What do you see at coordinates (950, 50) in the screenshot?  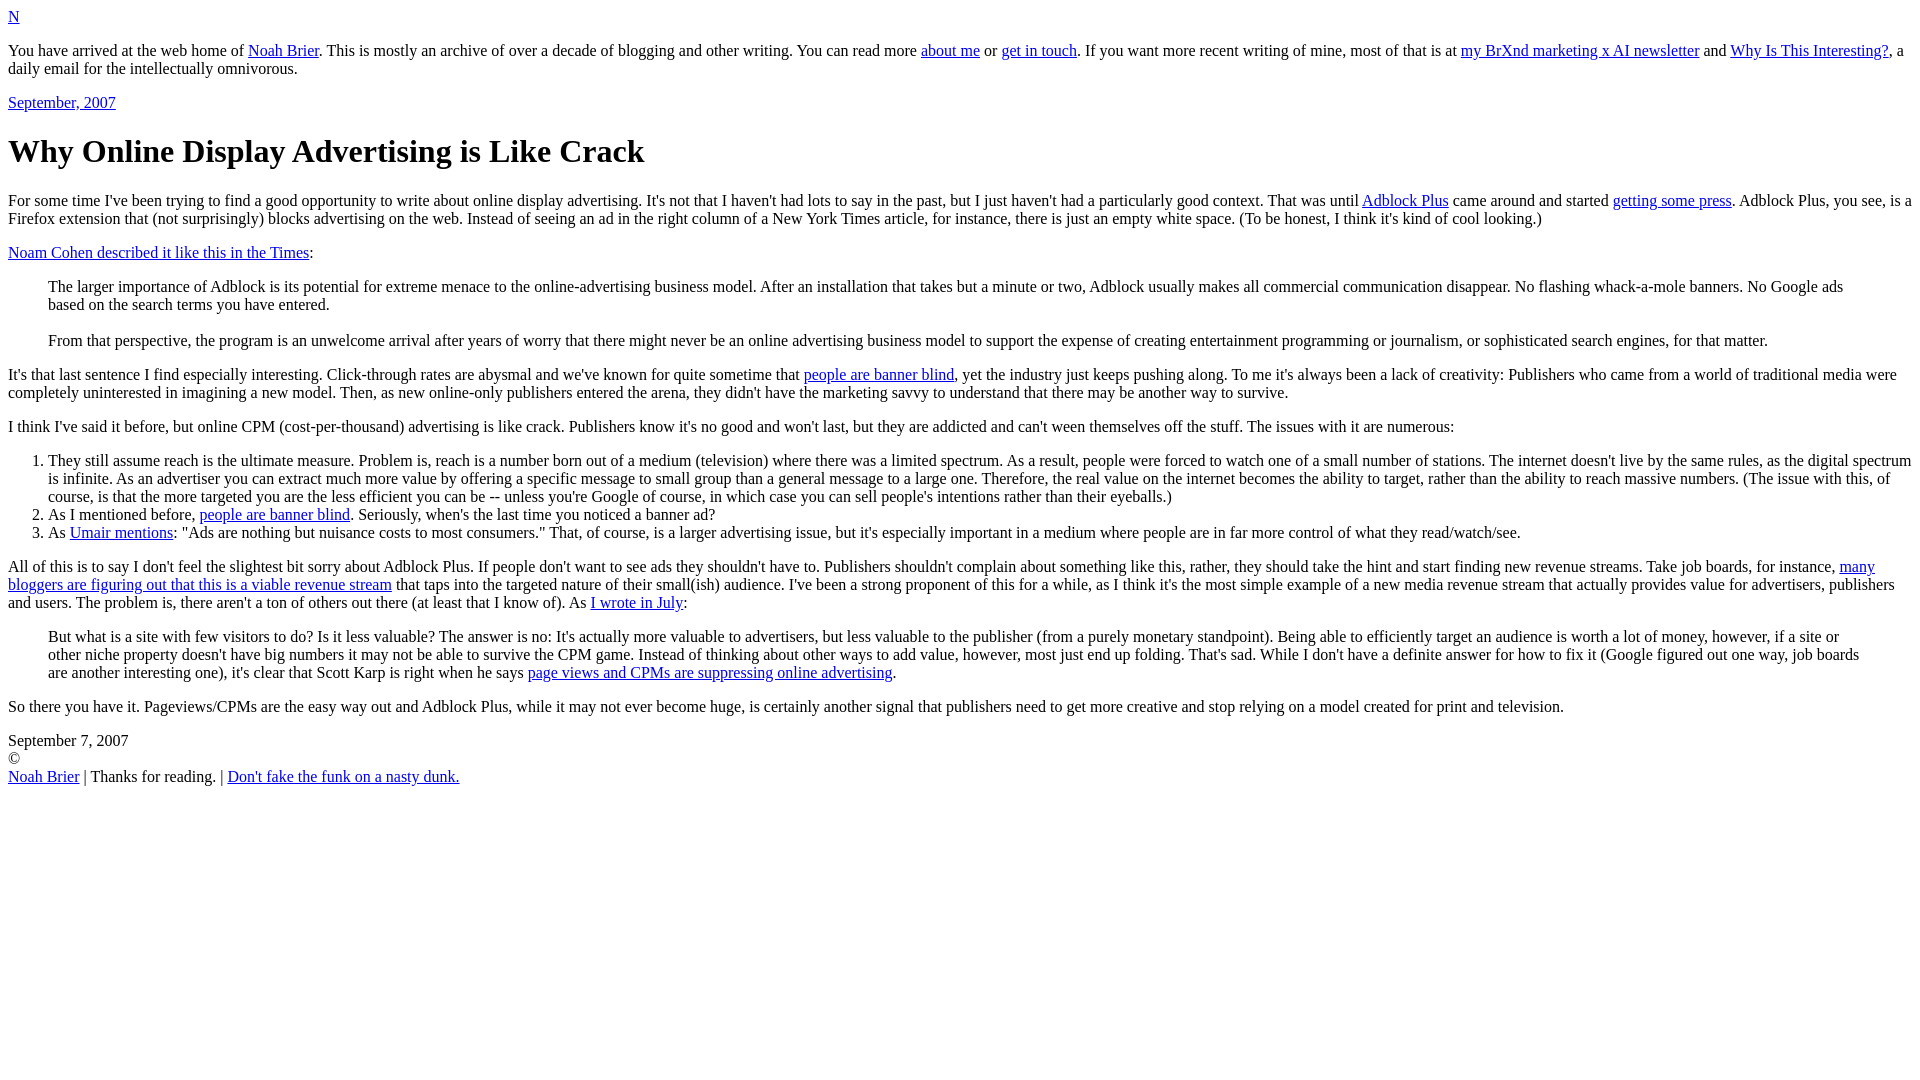 I see `about me` at bounding box center [950, 50].